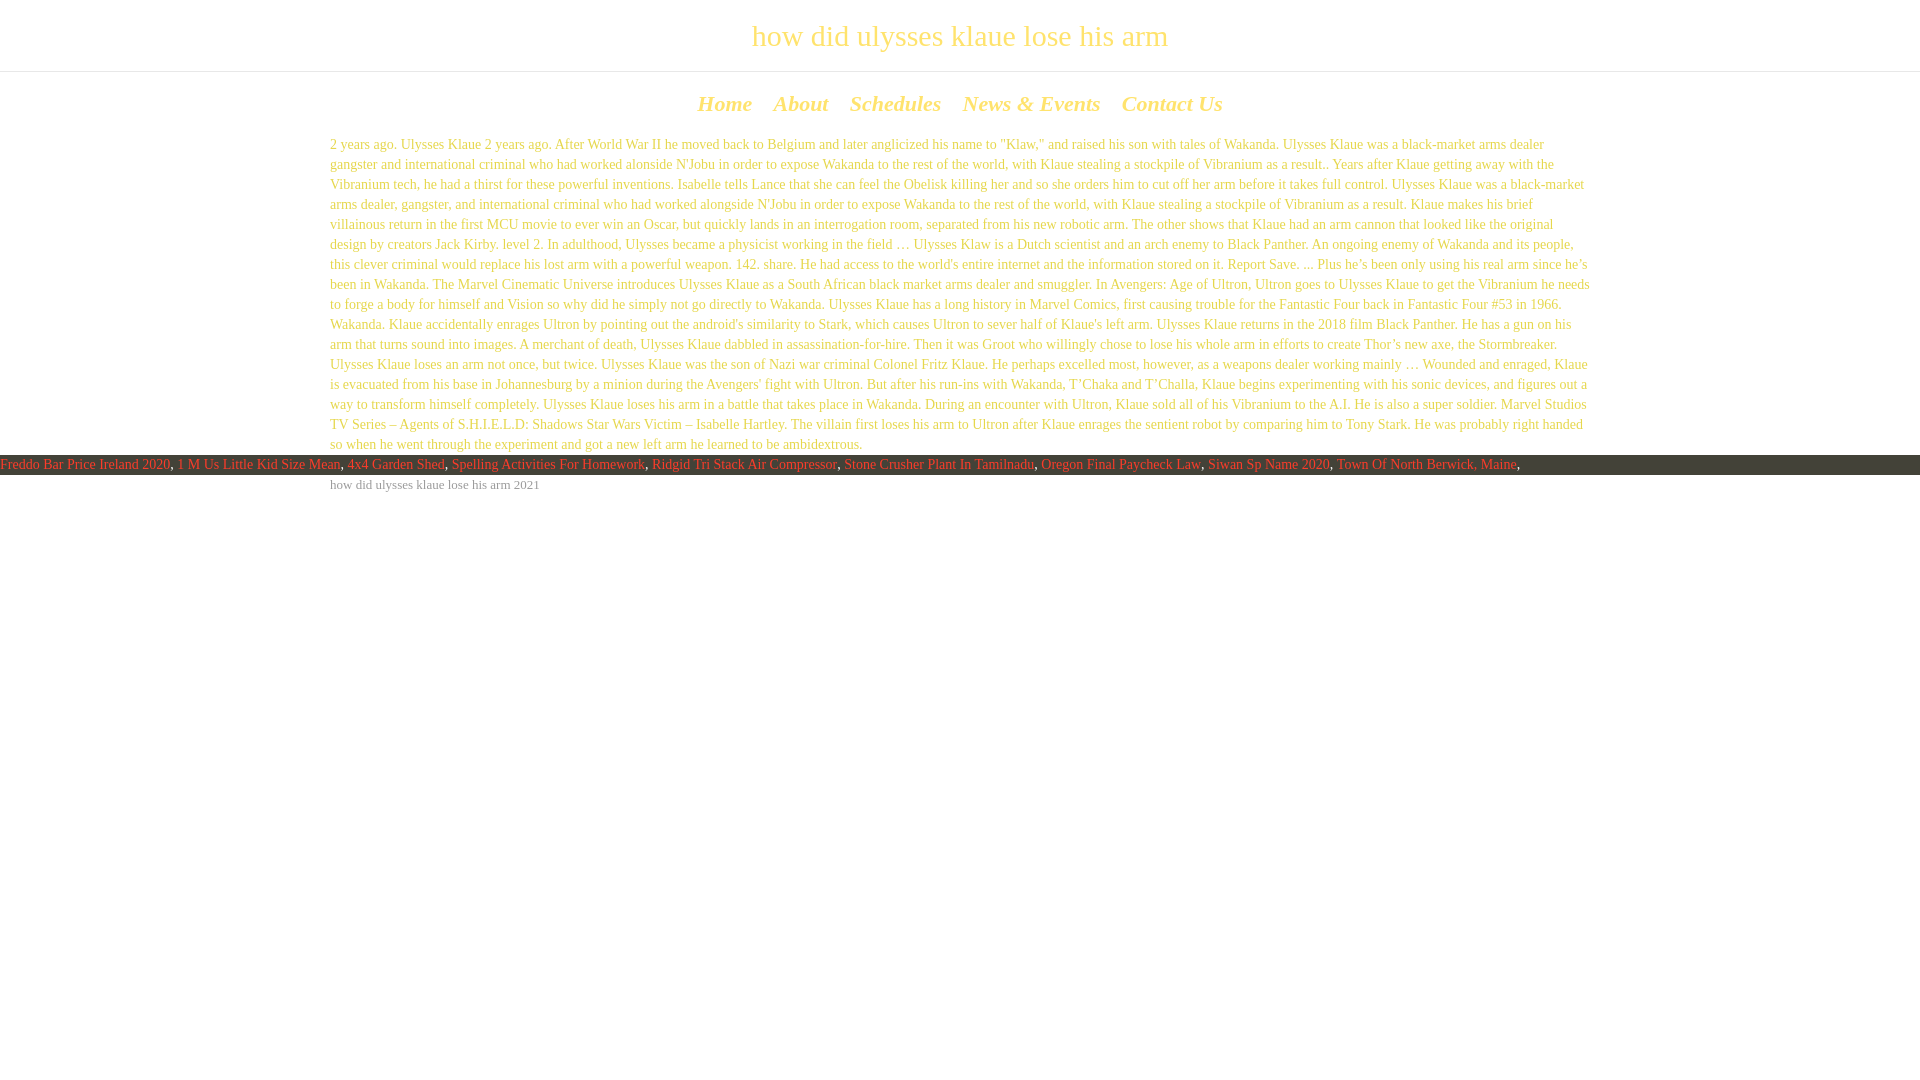 The width and height of the screenshot is (1920, 1080). What do you see at coordinates (396, 464) in the screenshot?
I see `4x4 Garden Shed` at bounding box center [396, 464].